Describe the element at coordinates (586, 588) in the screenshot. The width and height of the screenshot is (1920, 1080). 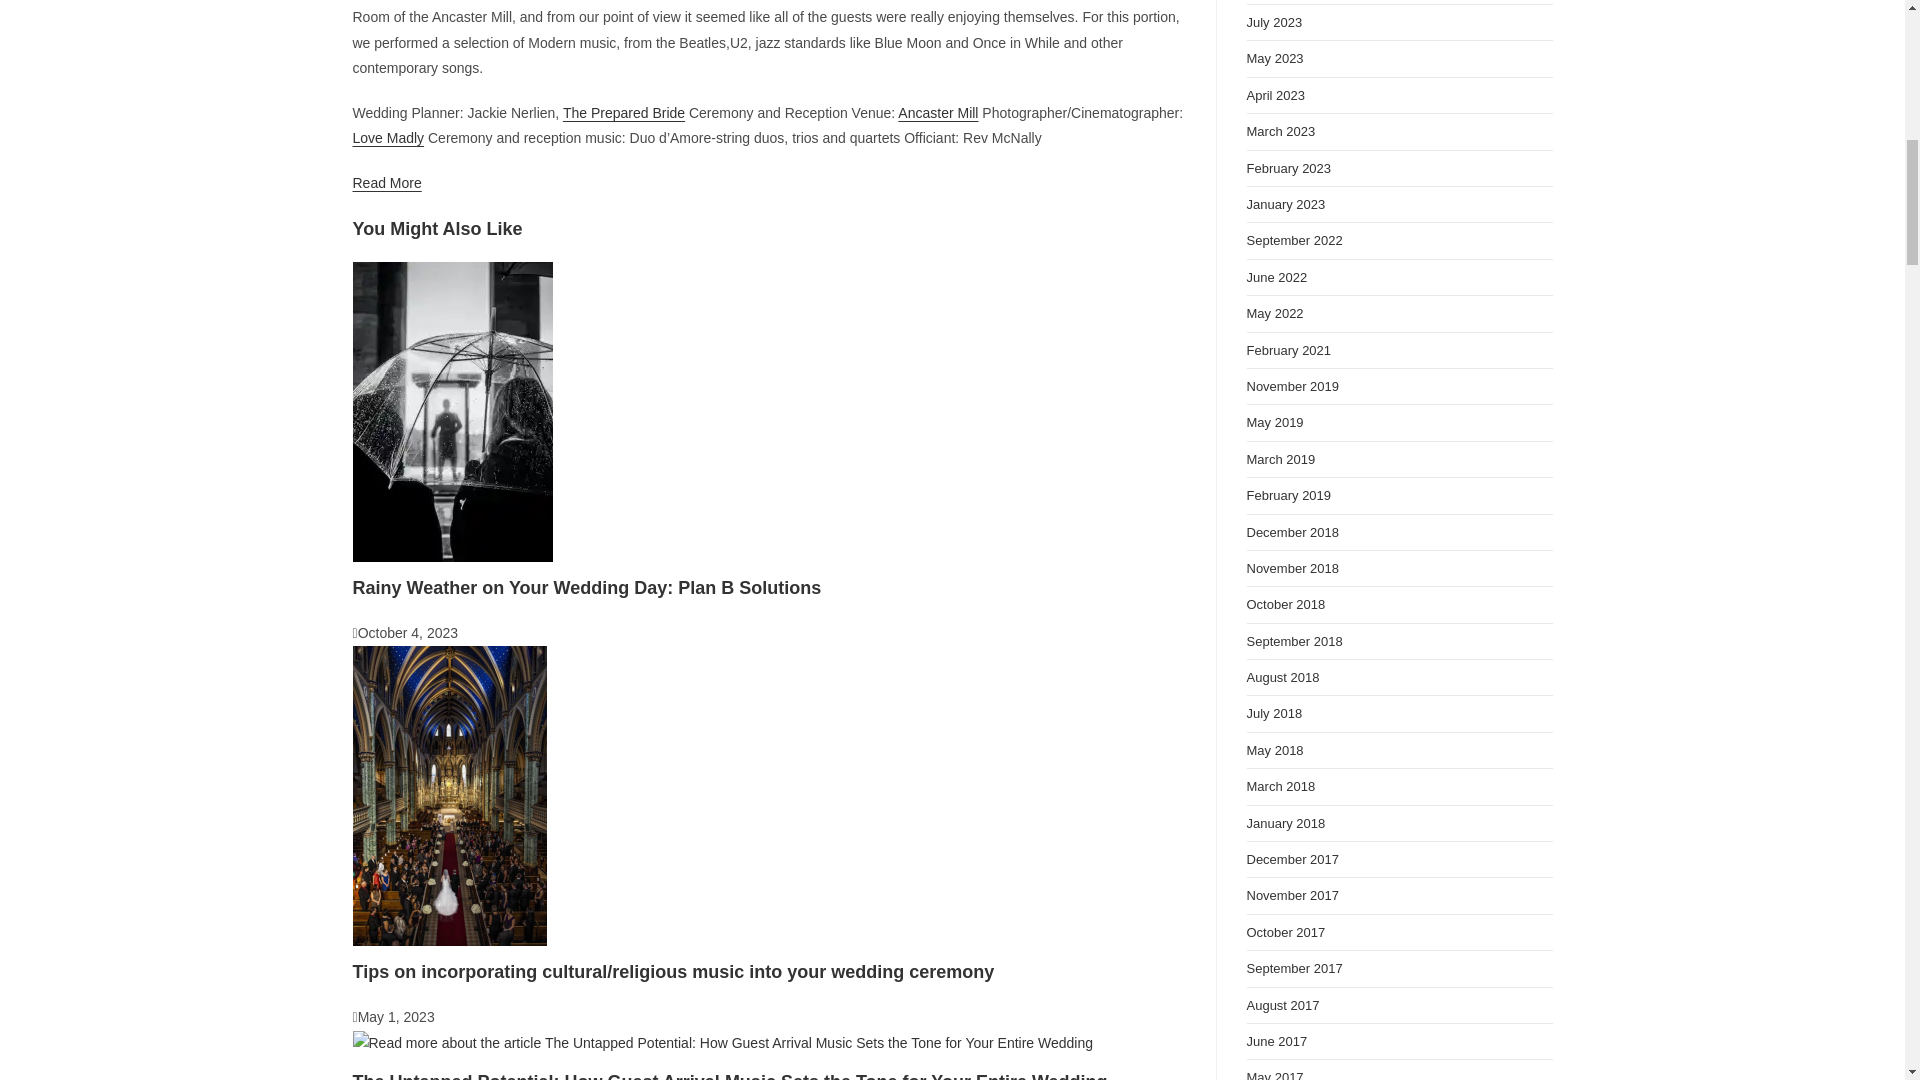
I see `Rainy Weather on Your Wedding Day: Plan B Solutions` at that location.